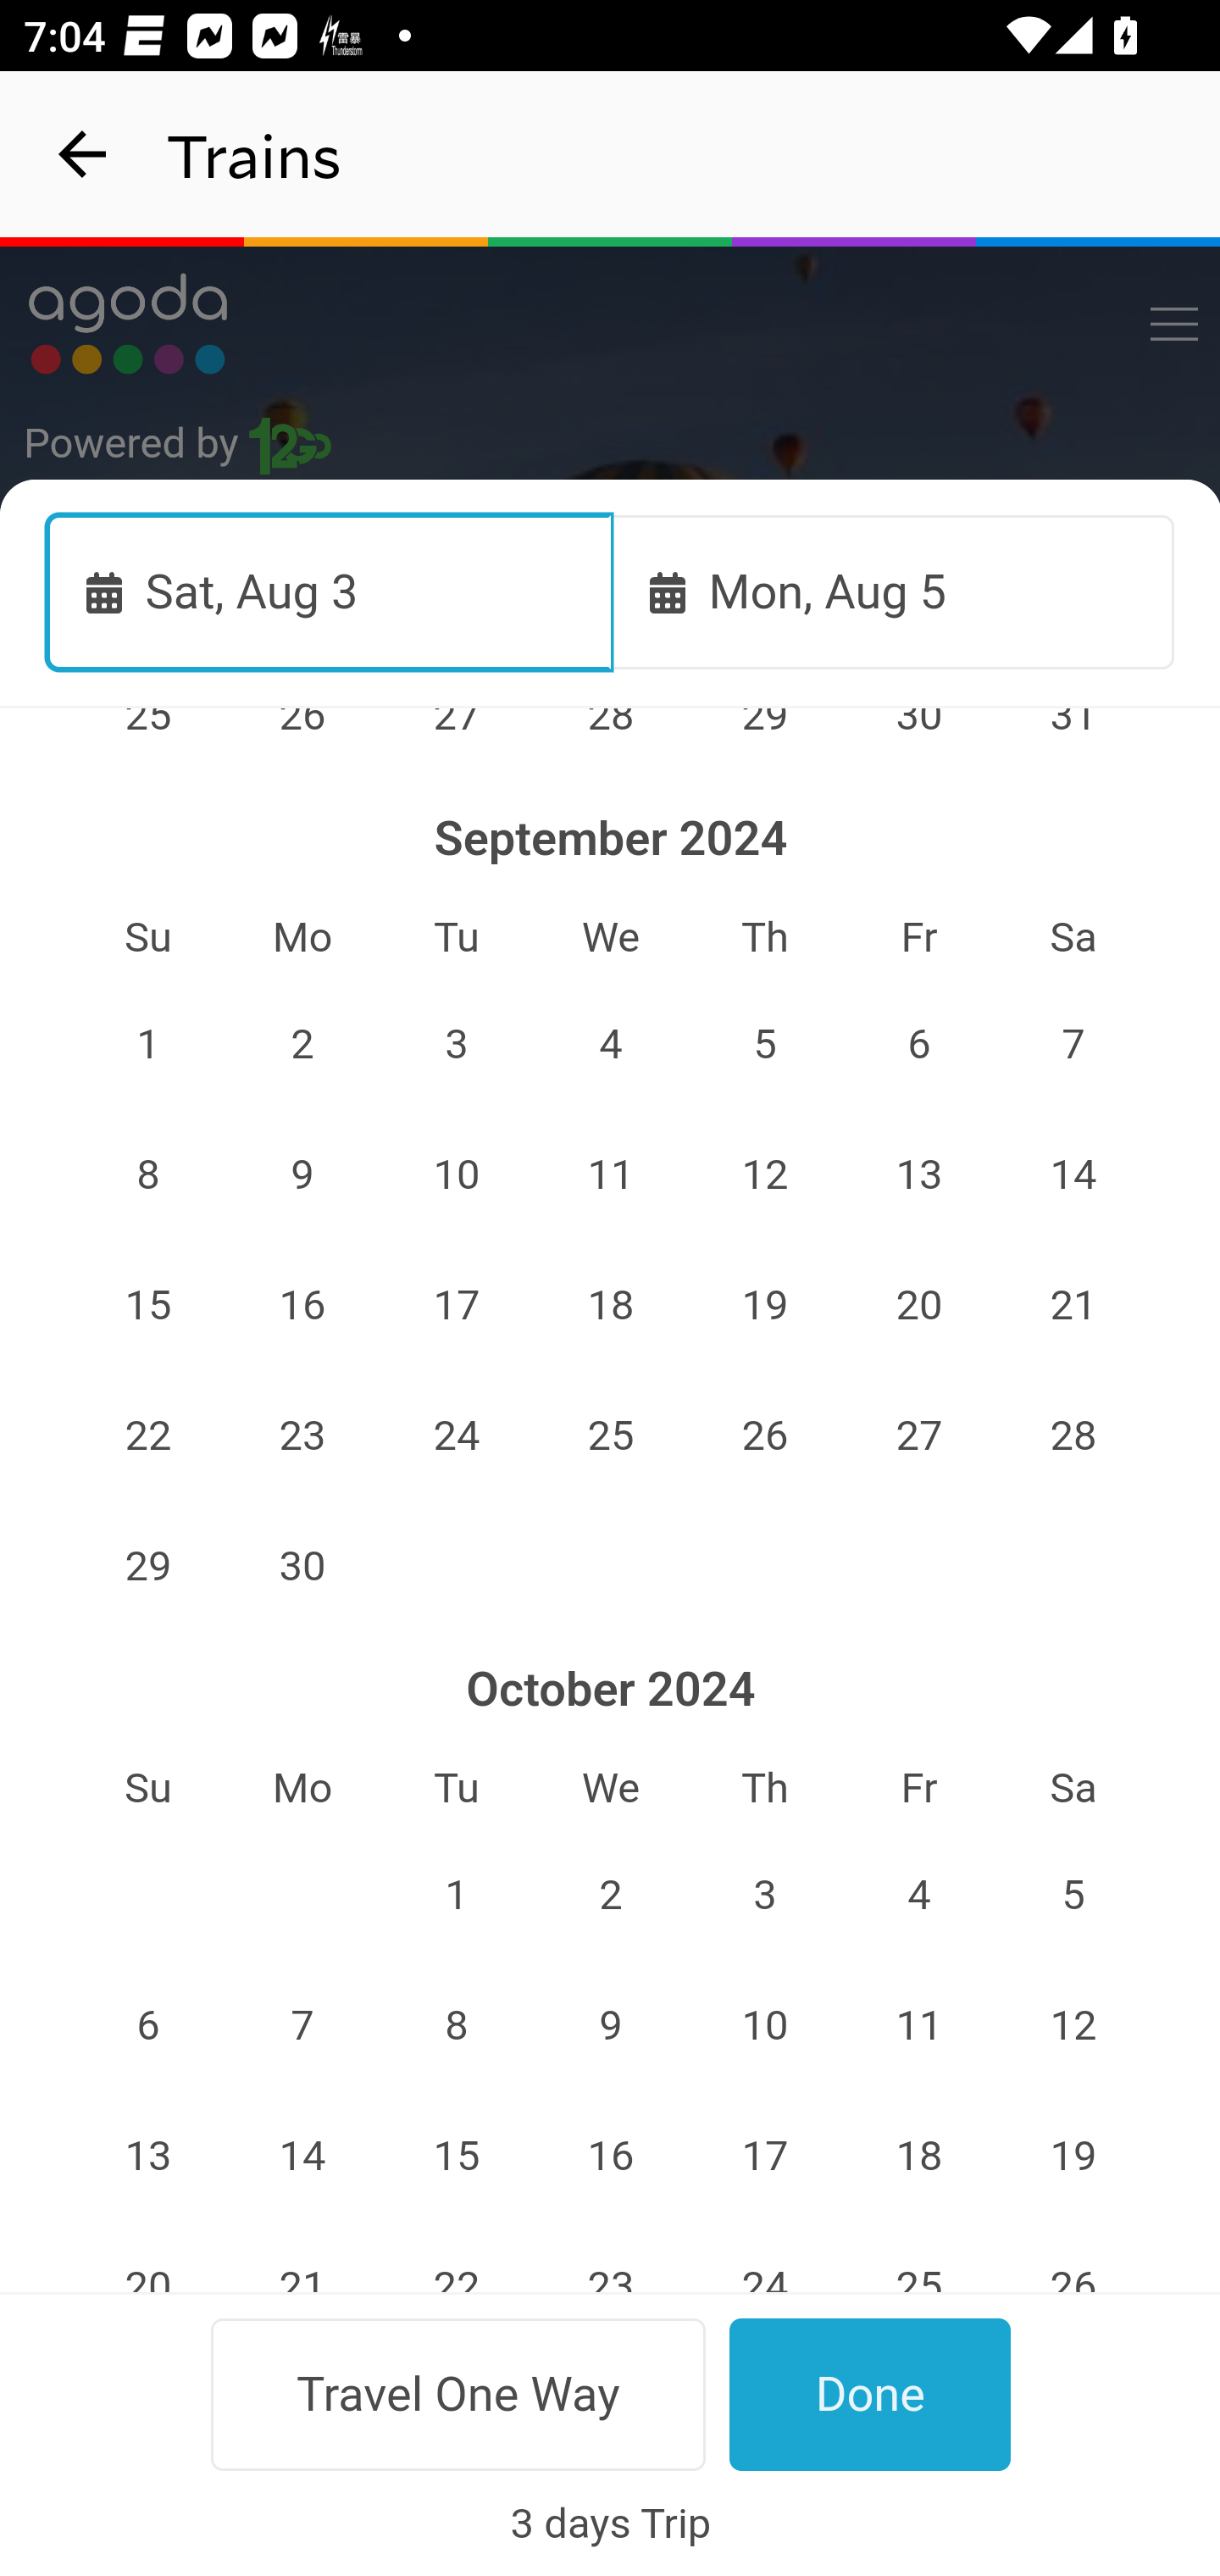  I want to click on 15, so click(147, 1305).